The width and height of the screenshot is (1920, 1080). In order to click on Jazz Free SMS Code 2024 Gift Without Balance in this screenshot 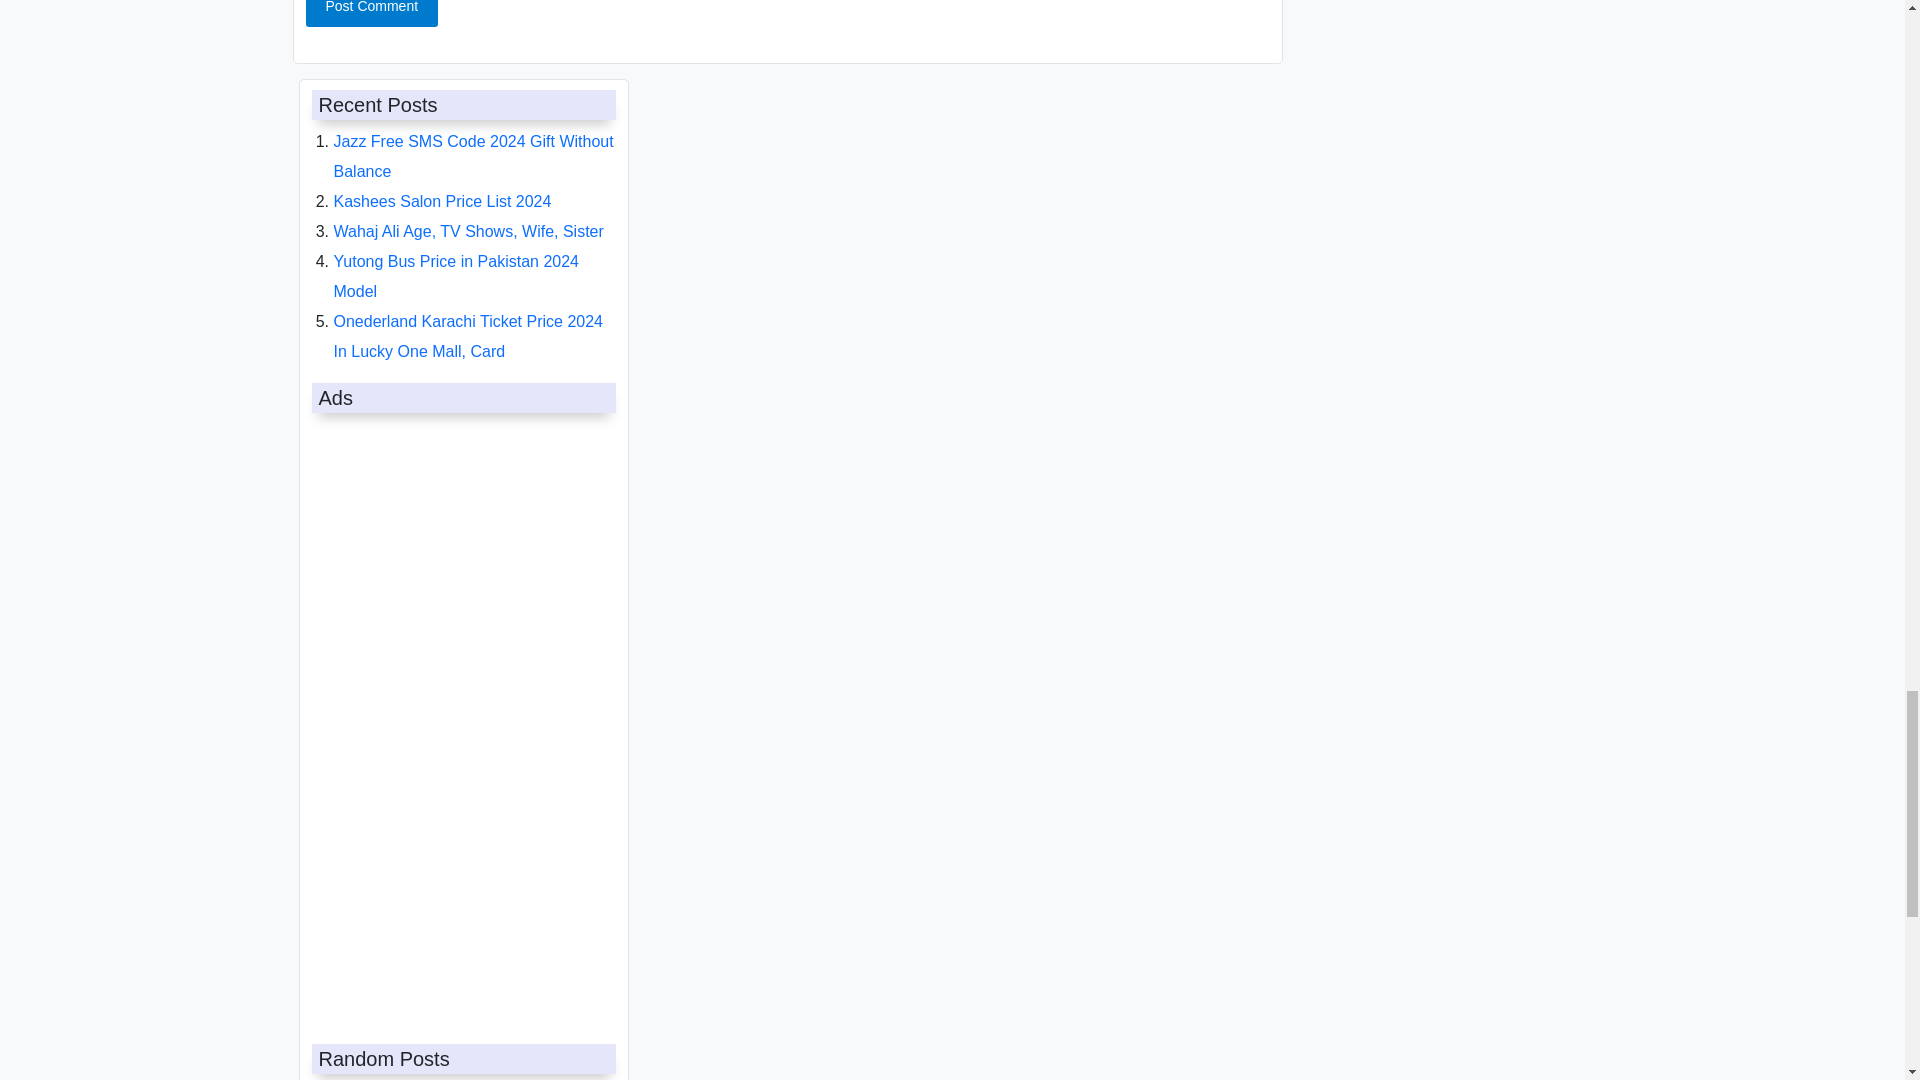, I will do `click(474, 156)`.